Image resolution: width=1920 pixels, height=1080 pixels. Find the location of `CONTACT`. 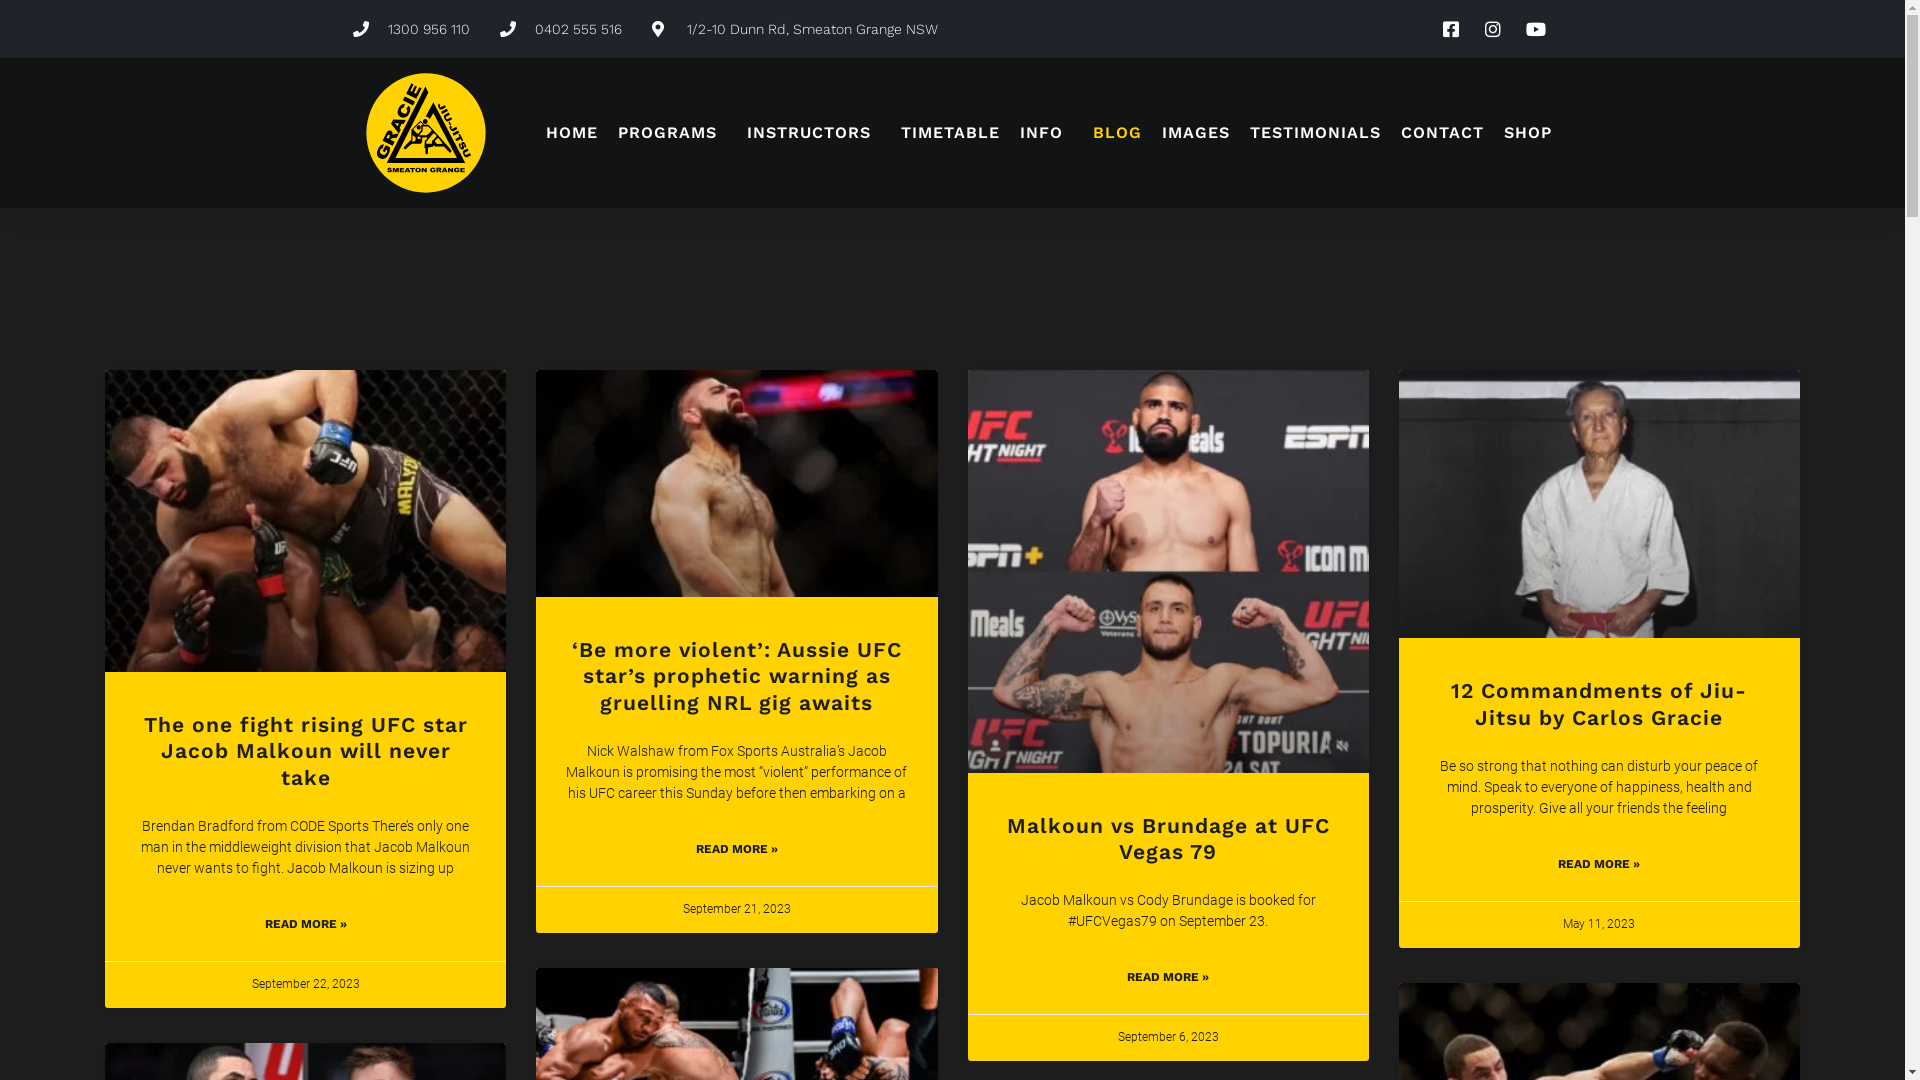

CONTACT is located at coordinates (1442, 132).